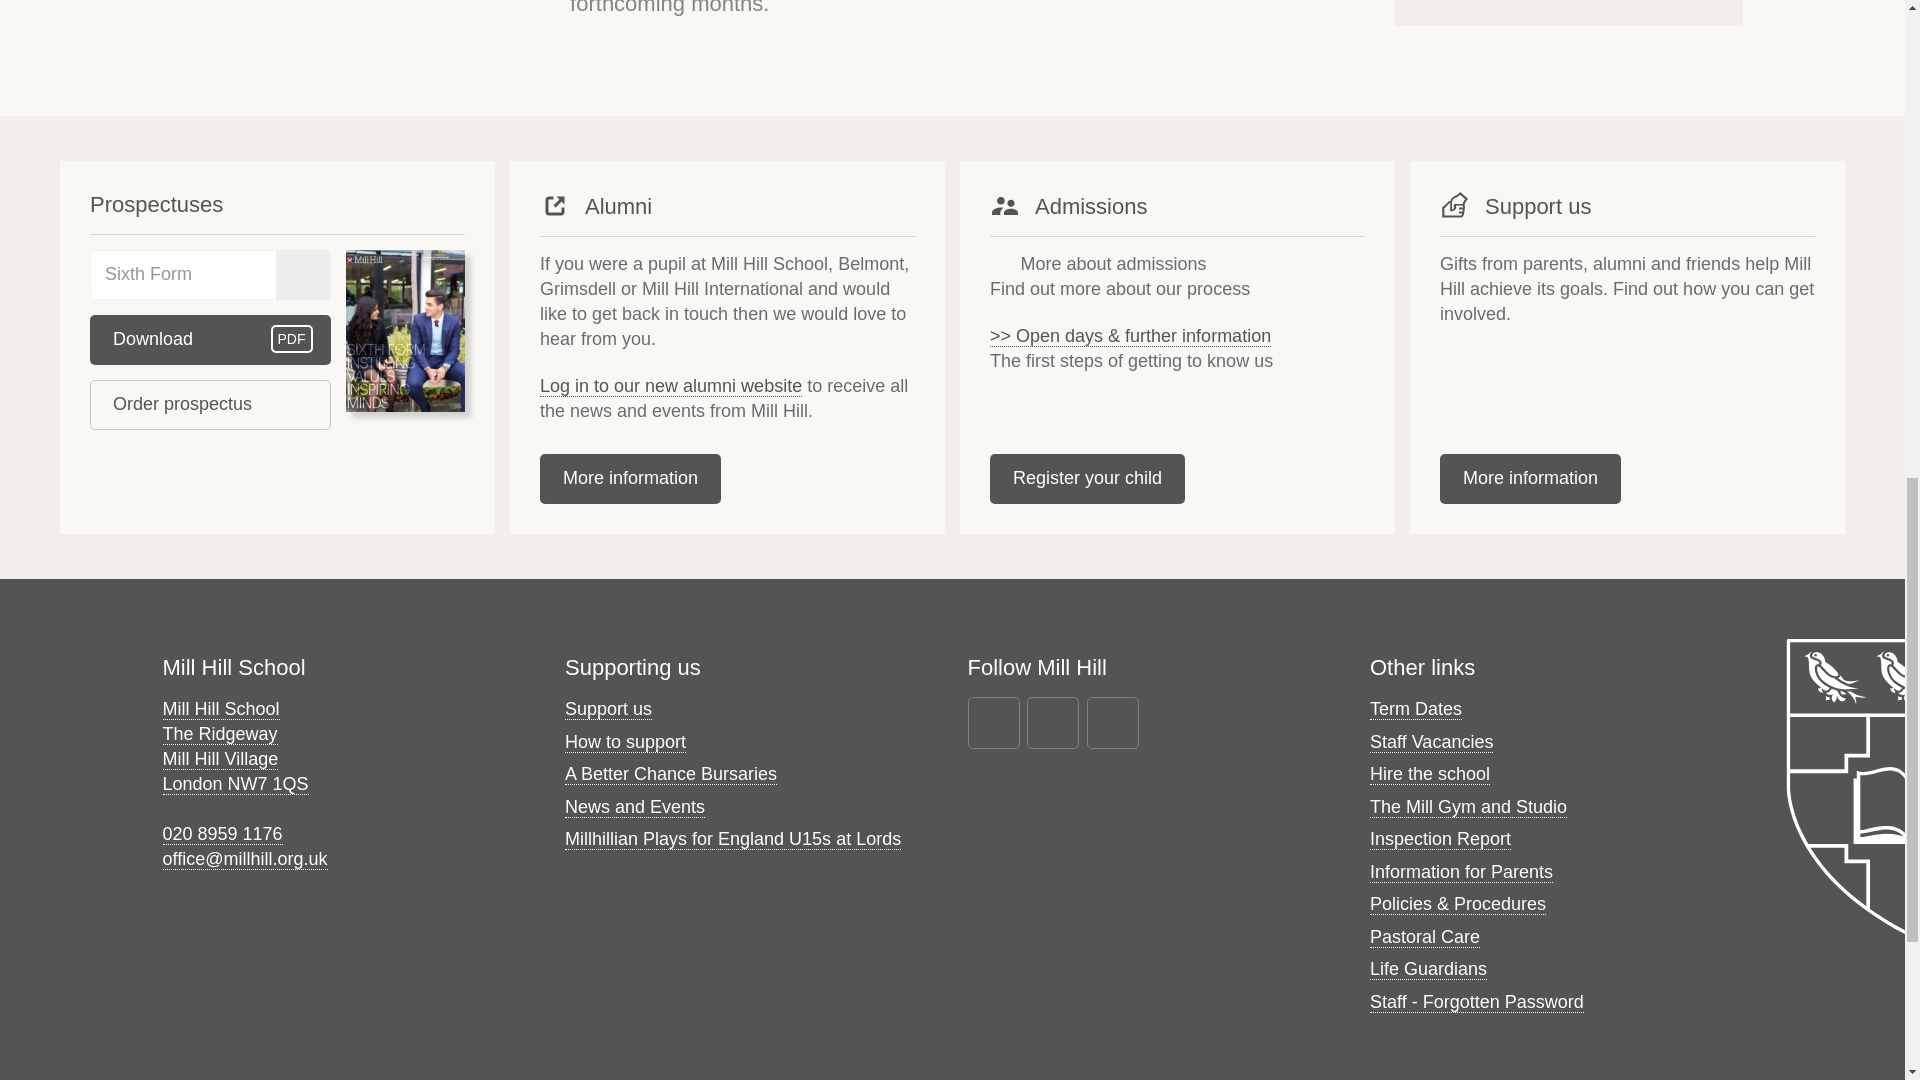 This screenshot has width=1920, height=1080. What do you see at coordinates (1530, 478) in the screenshot?
I see `Register your child` at bounding box center [1530, 478].